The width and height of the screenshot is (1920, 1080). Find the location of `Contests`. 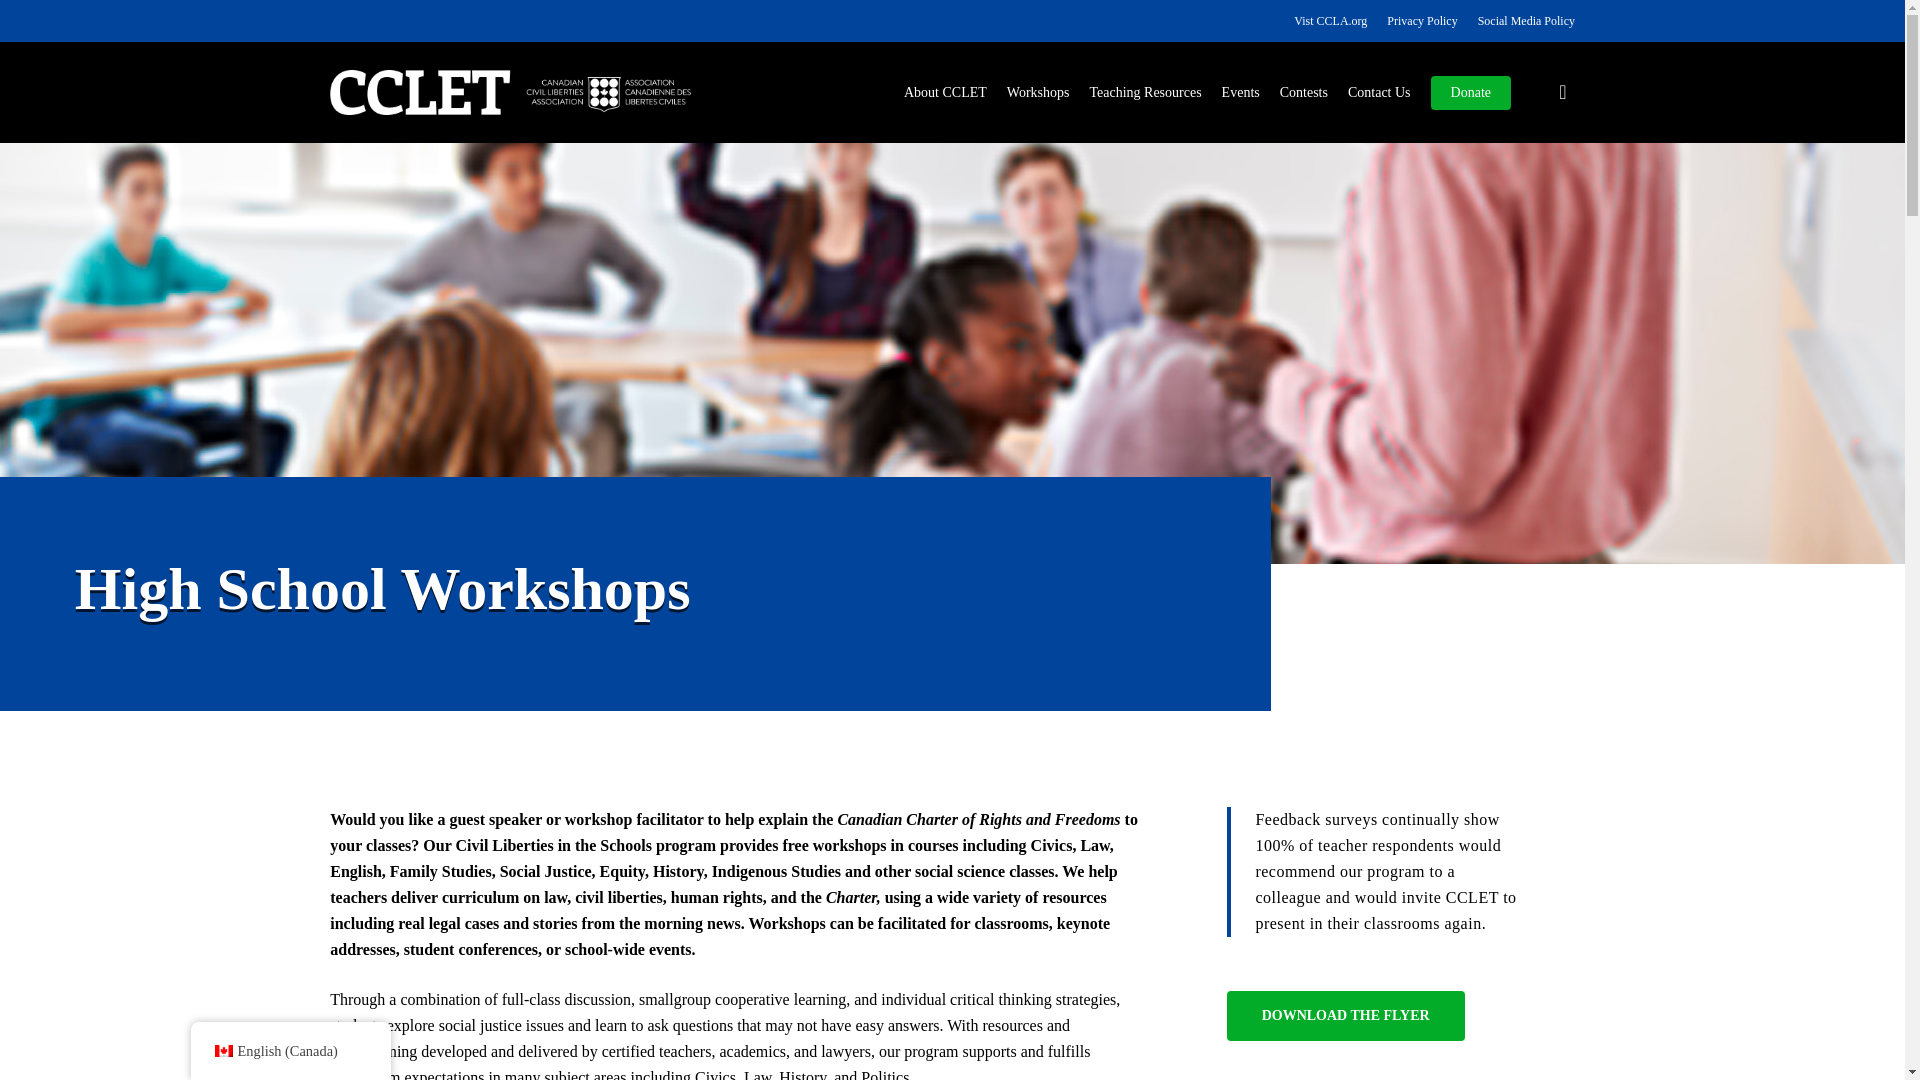

Contests is located at coordinates (1304, 91).